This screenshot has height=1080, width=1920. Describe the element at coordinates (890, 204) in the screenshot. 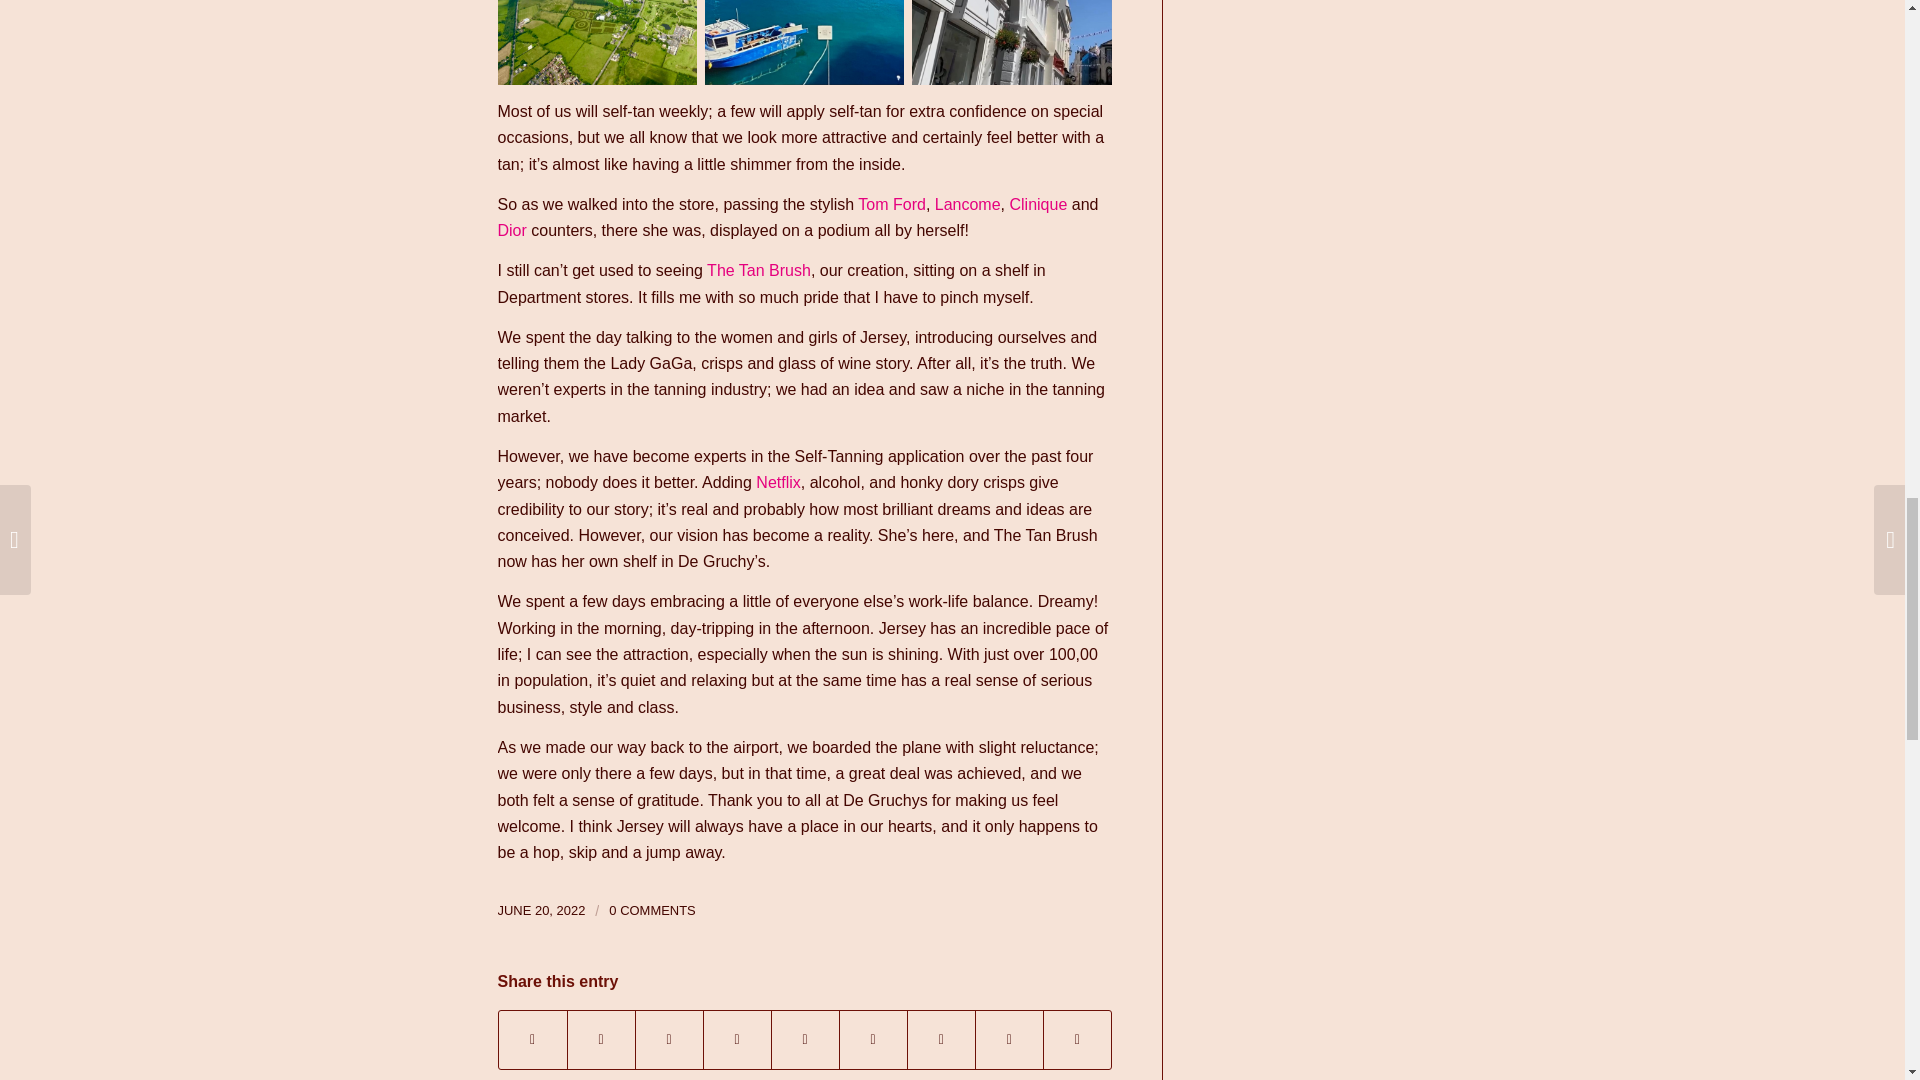

I see `Tom Ford` at that location.